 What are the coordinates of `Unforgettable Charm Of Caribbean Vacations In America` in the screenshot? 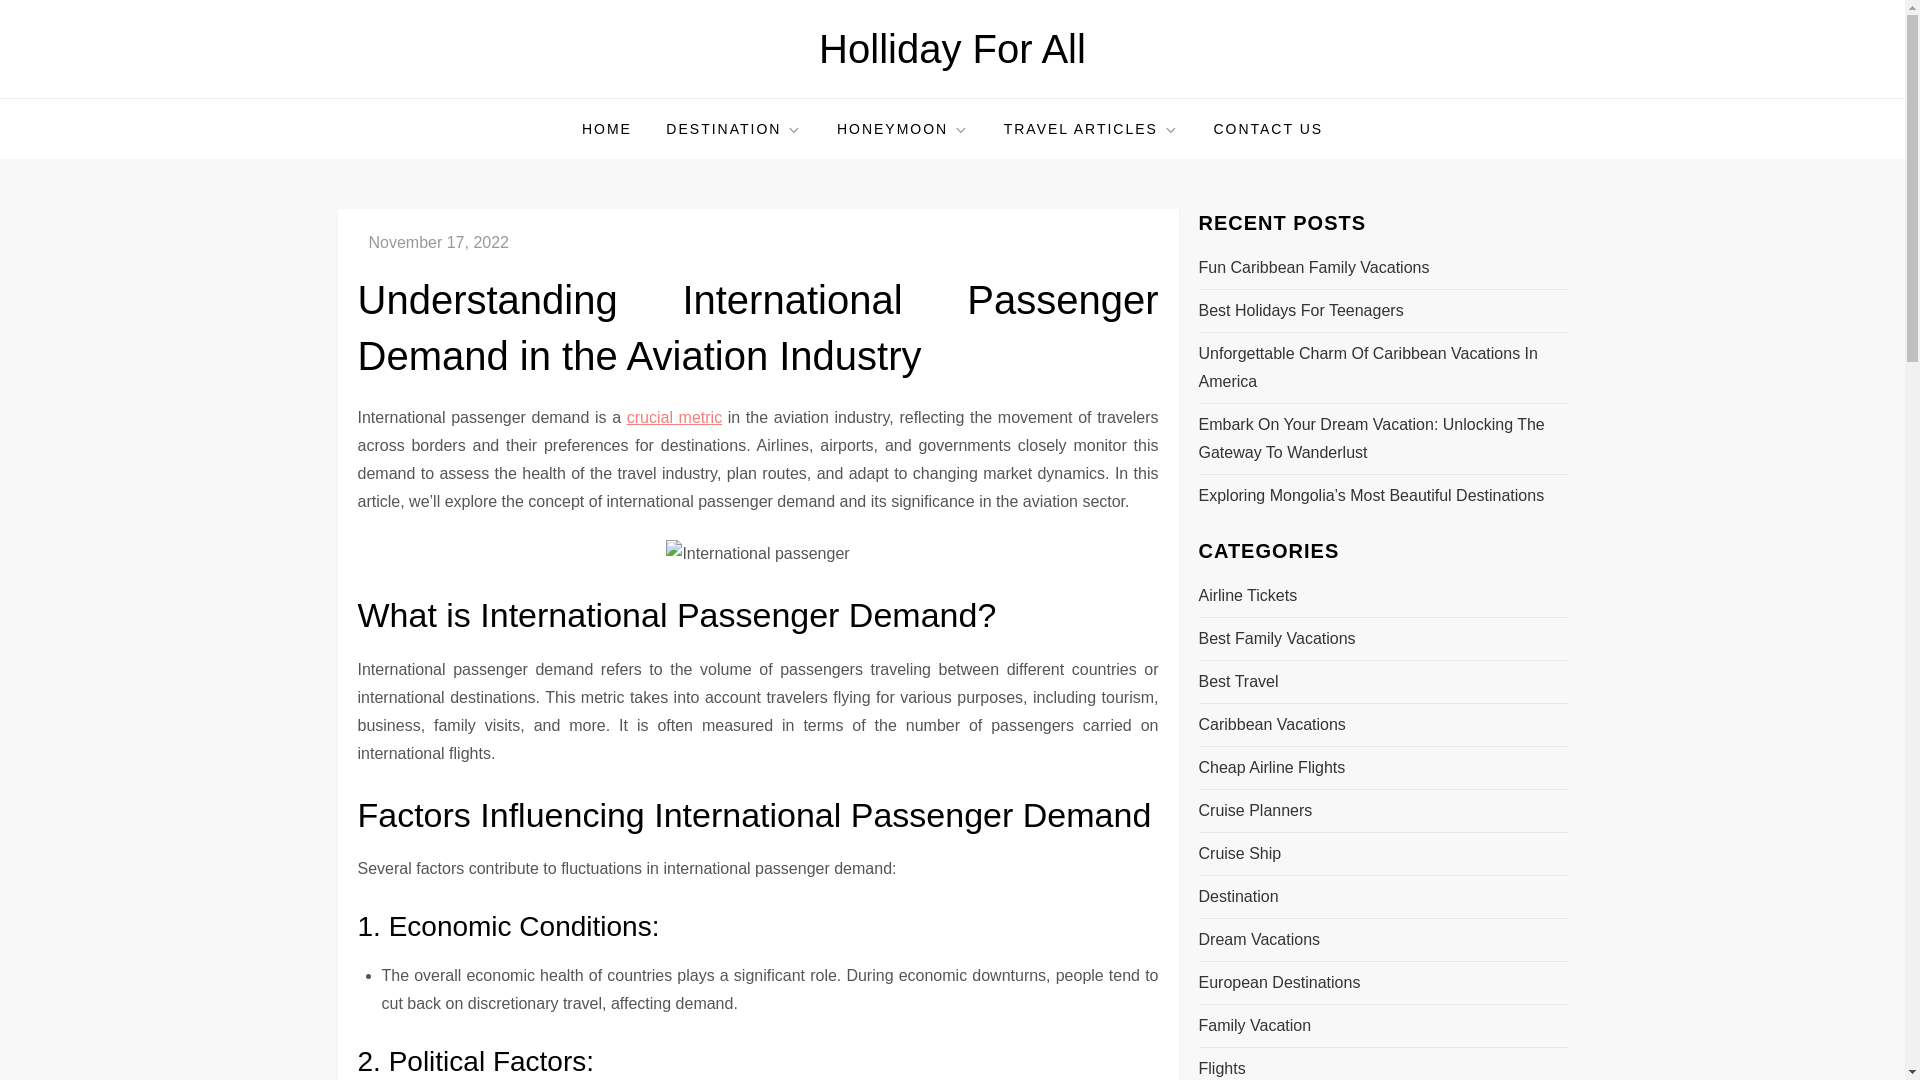 It's located at (1382, 368).